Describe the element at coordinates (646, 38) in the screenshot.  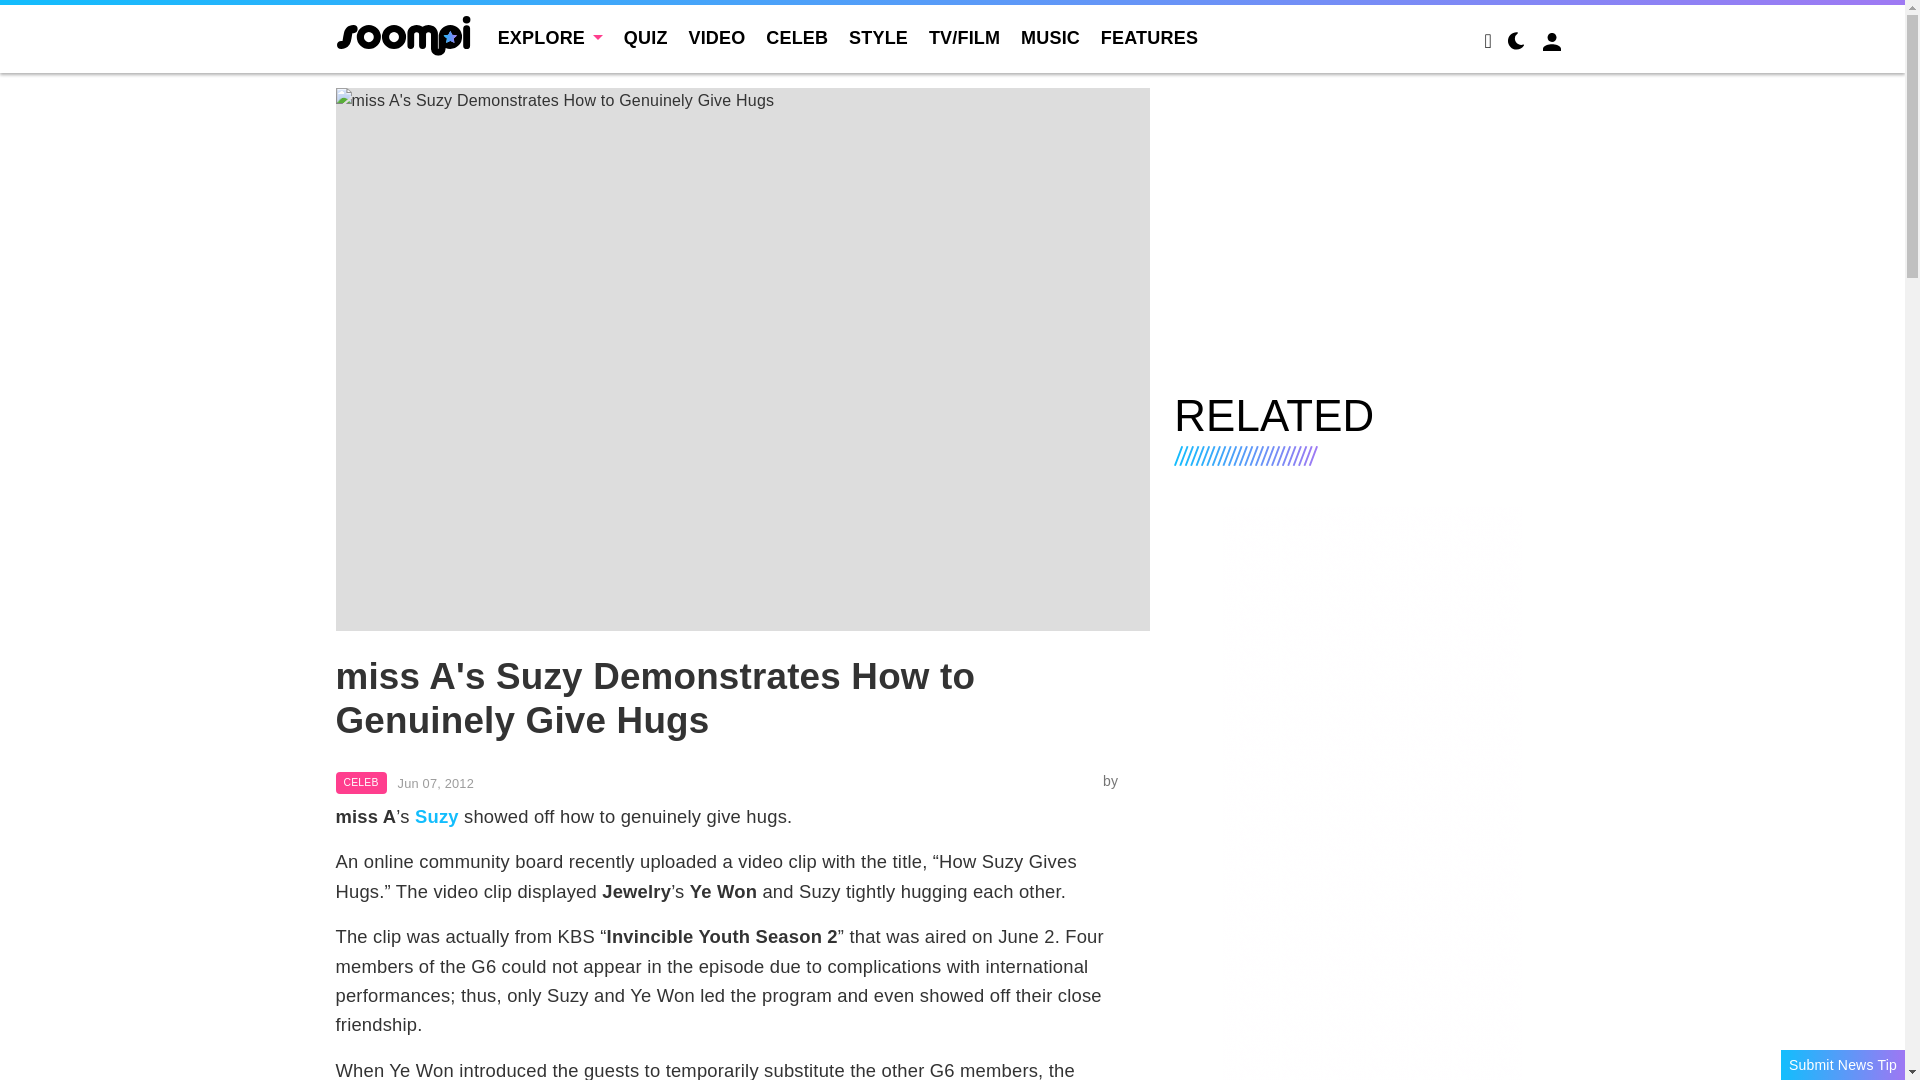
I see `QUIZ` at that location.